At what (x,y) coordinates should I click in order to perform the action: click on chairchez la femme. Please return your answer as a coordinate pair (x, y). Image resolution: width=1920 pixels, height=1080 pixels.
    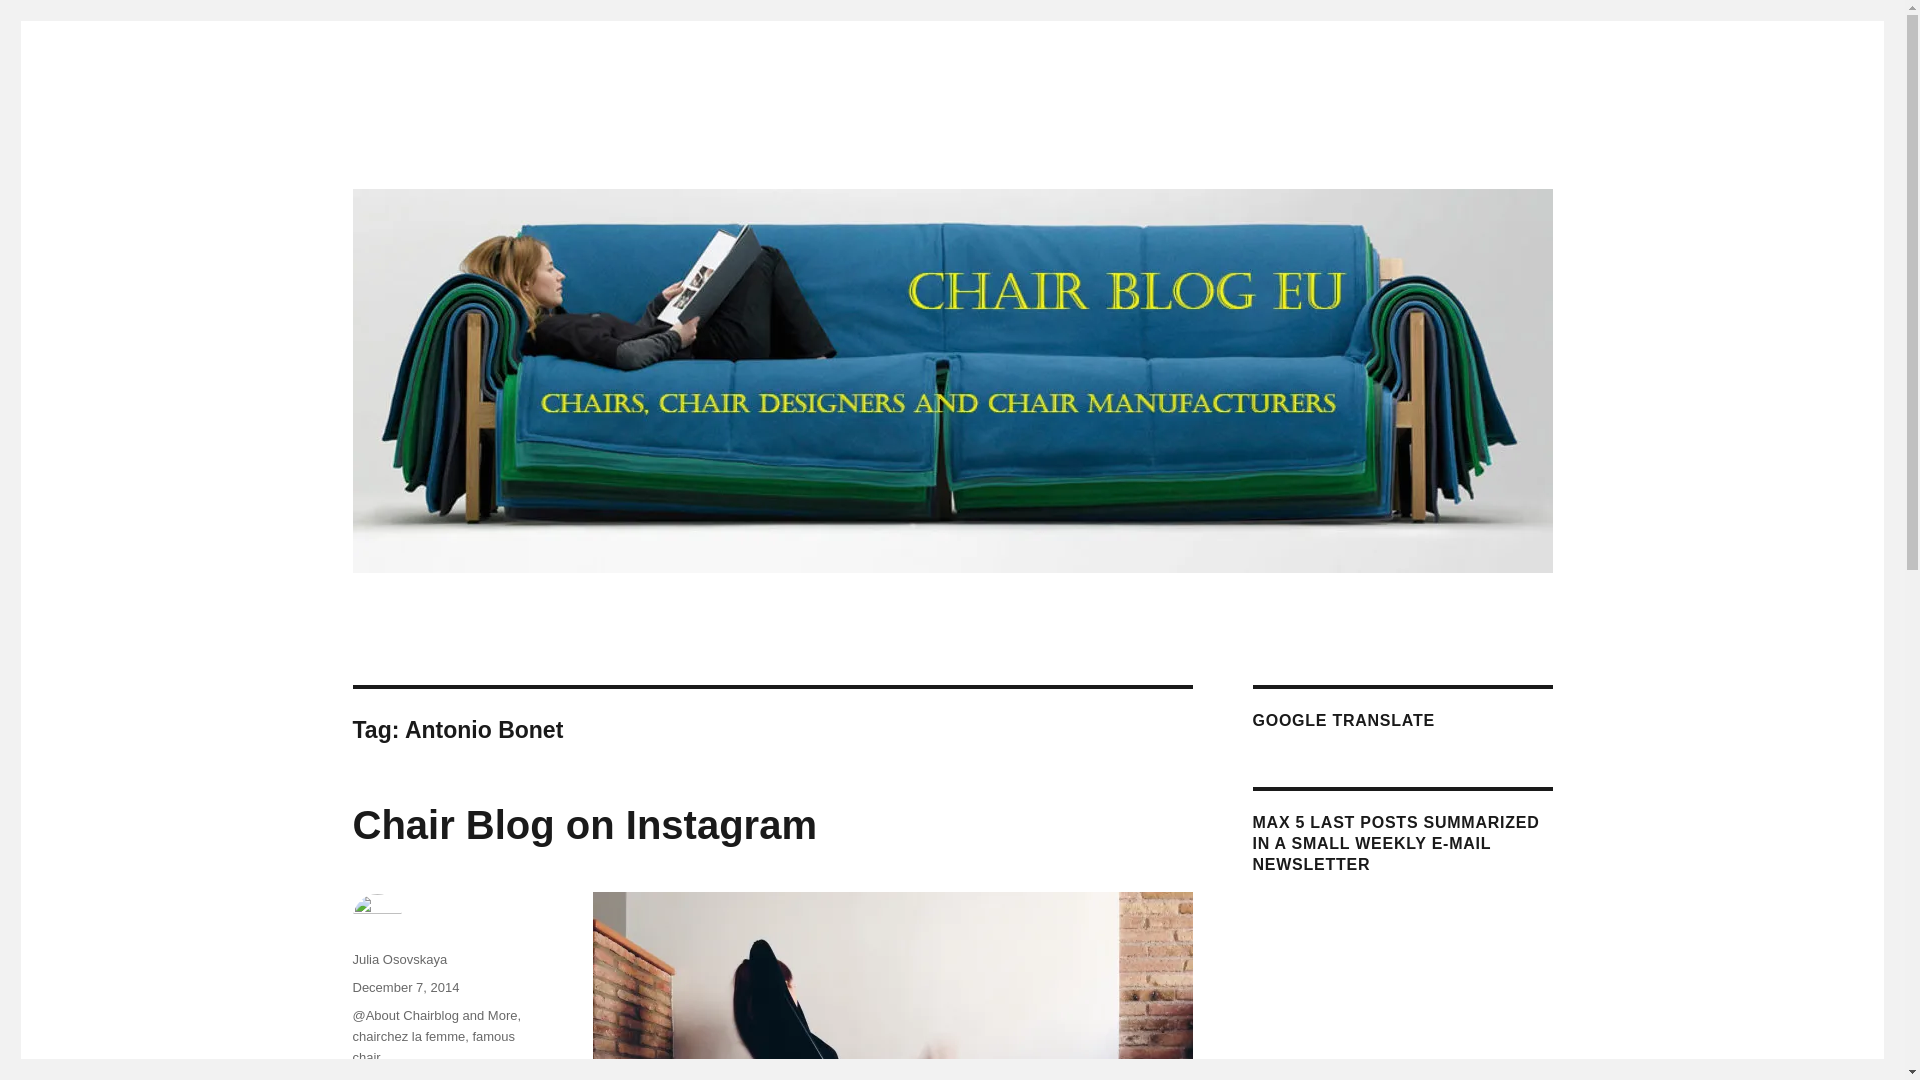
    Looking at the image, I should click on (408, 1036).